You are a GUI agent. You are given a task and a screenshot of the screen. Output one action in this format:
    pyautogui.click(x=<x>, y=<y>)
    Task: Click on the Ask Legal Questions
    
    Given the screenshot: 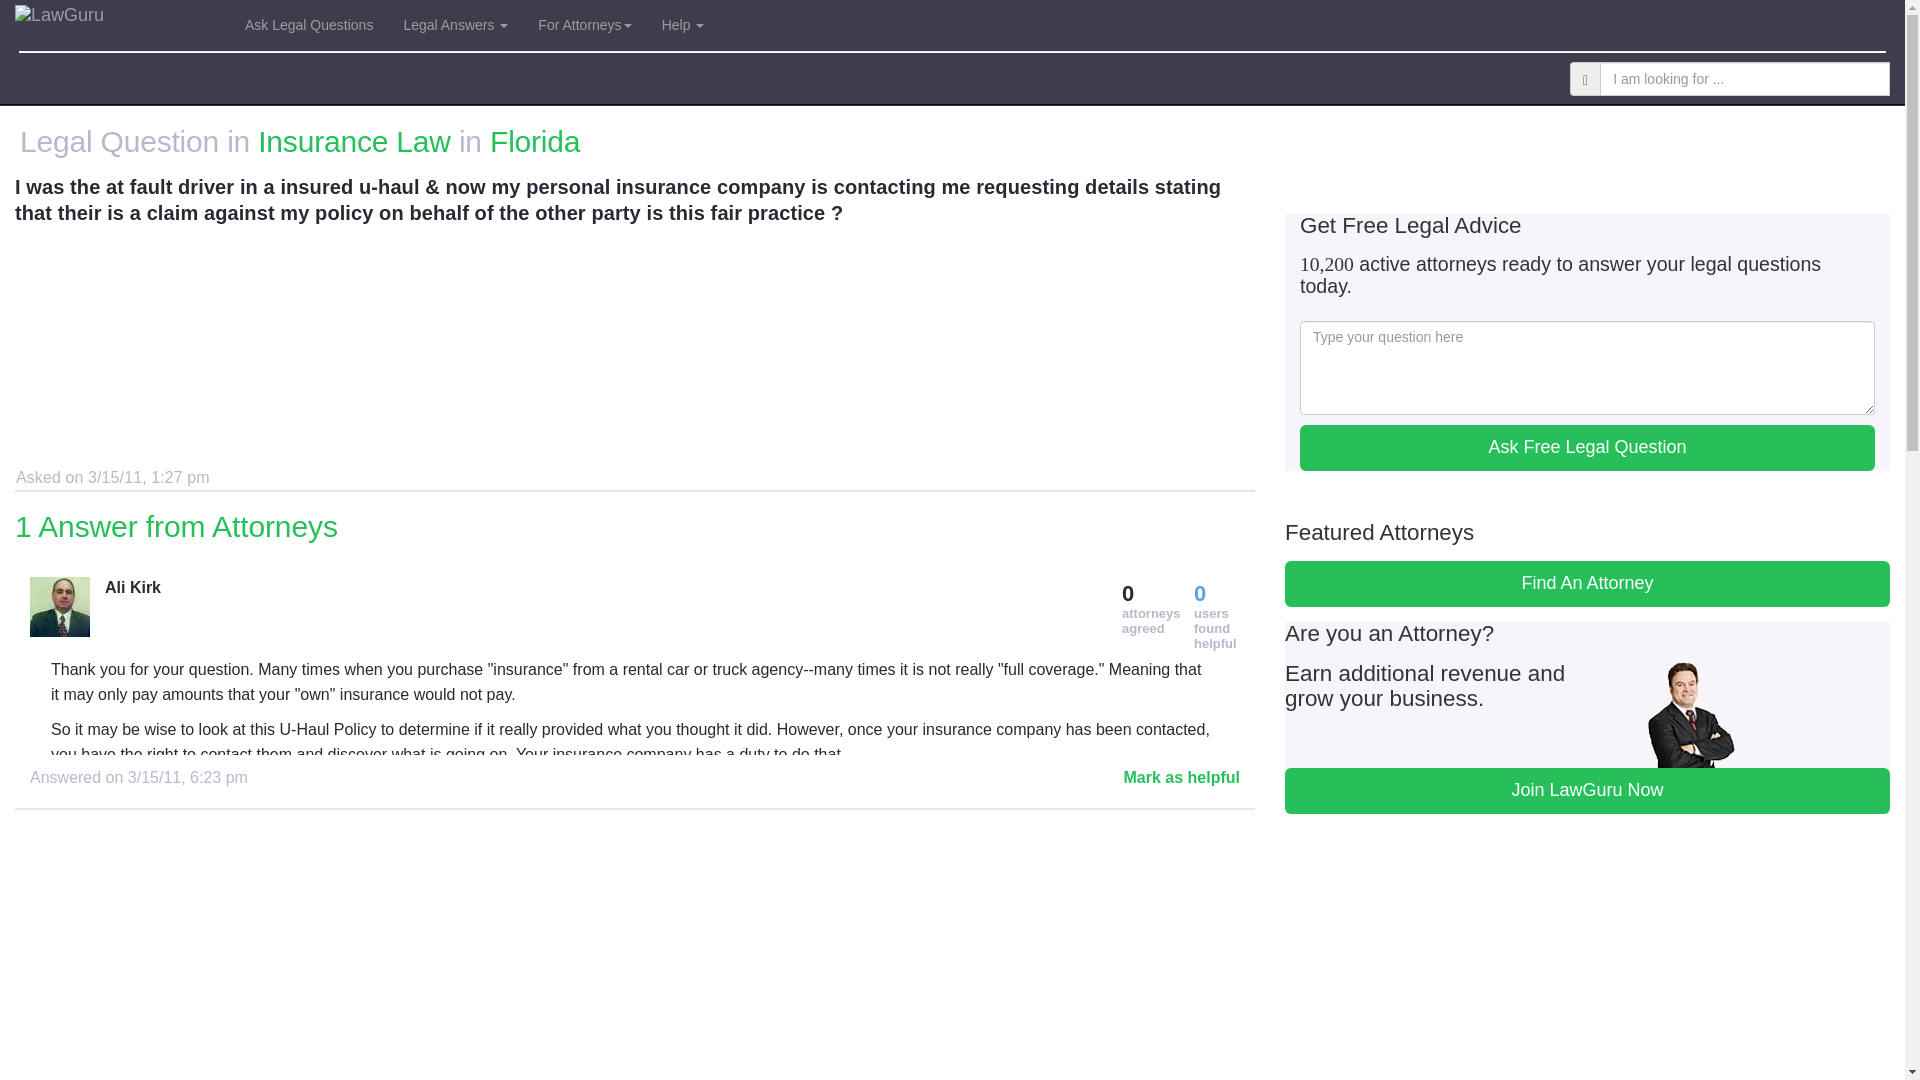 What is the action you would take?
    pyautogui.click(x=308, y=24)
    